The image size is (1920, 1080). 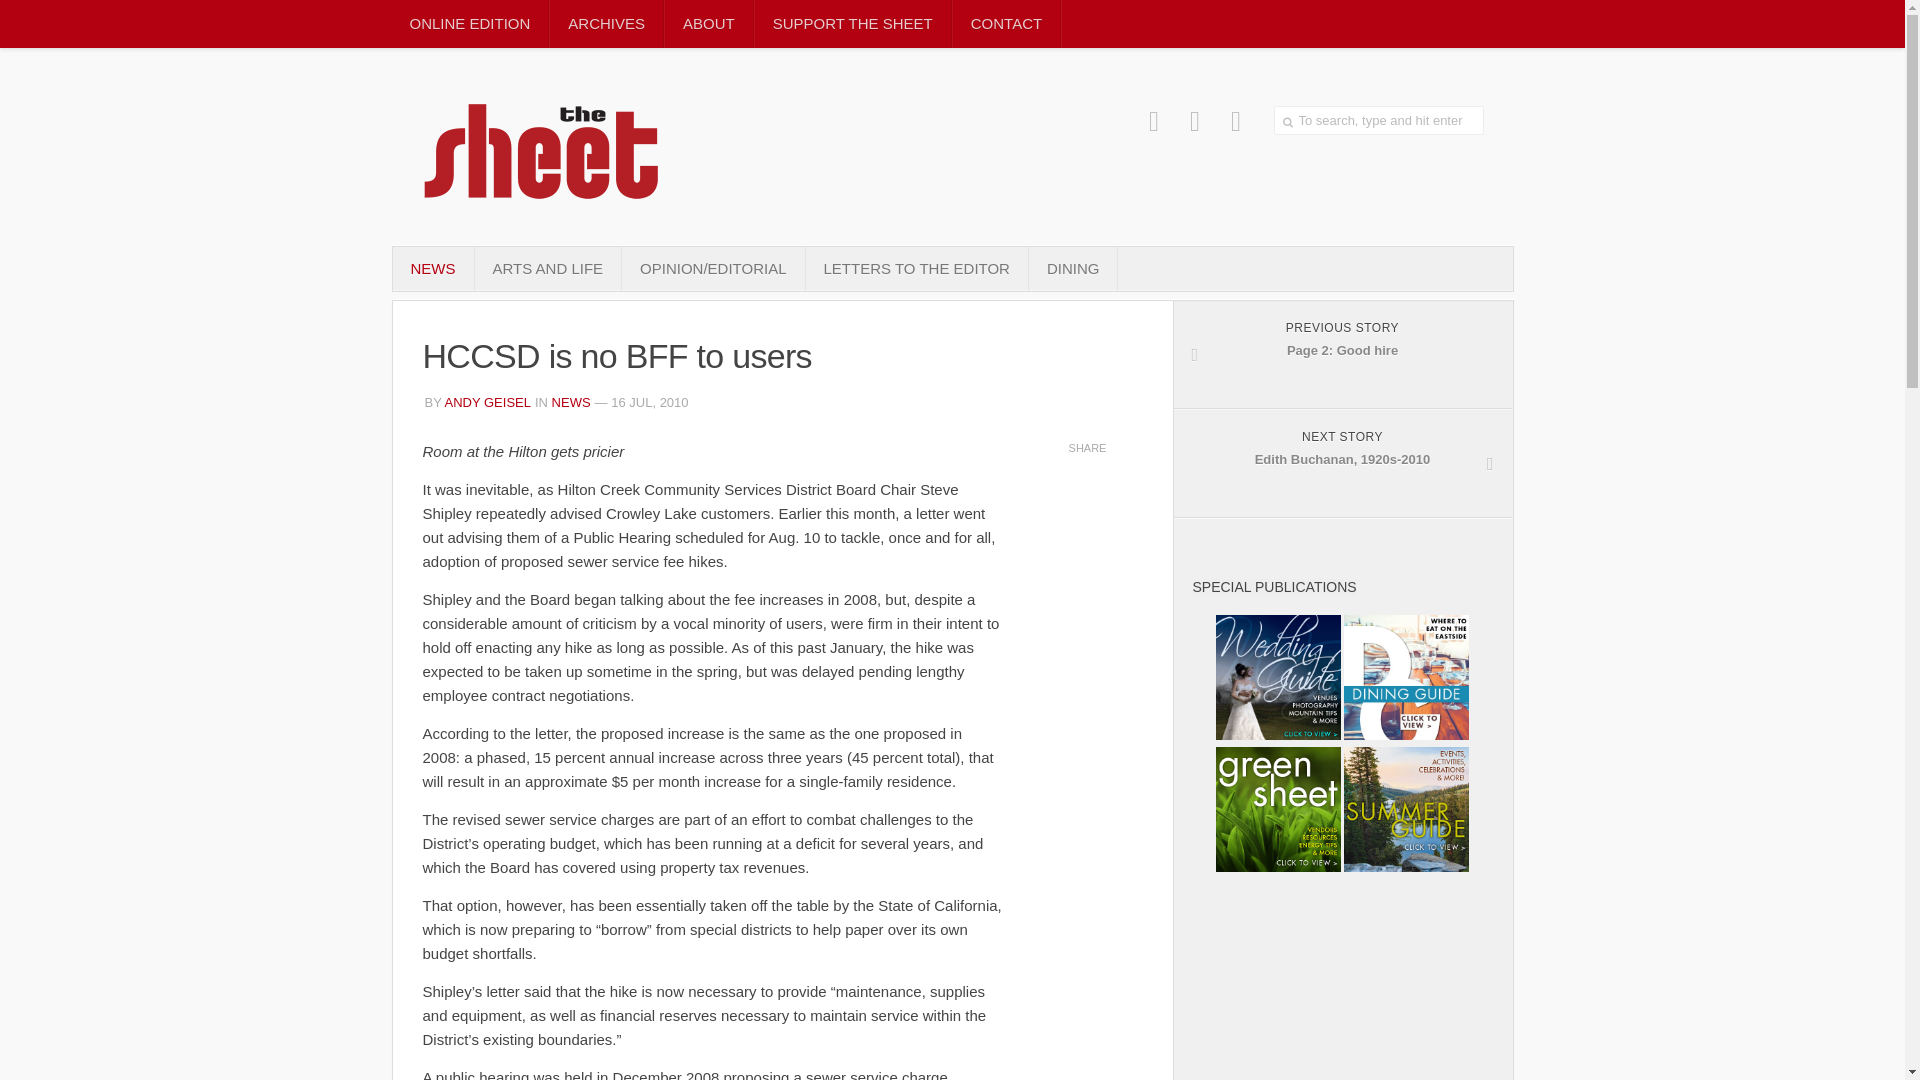 I want to click on ARCHIVES, so click(x=606, y=24).